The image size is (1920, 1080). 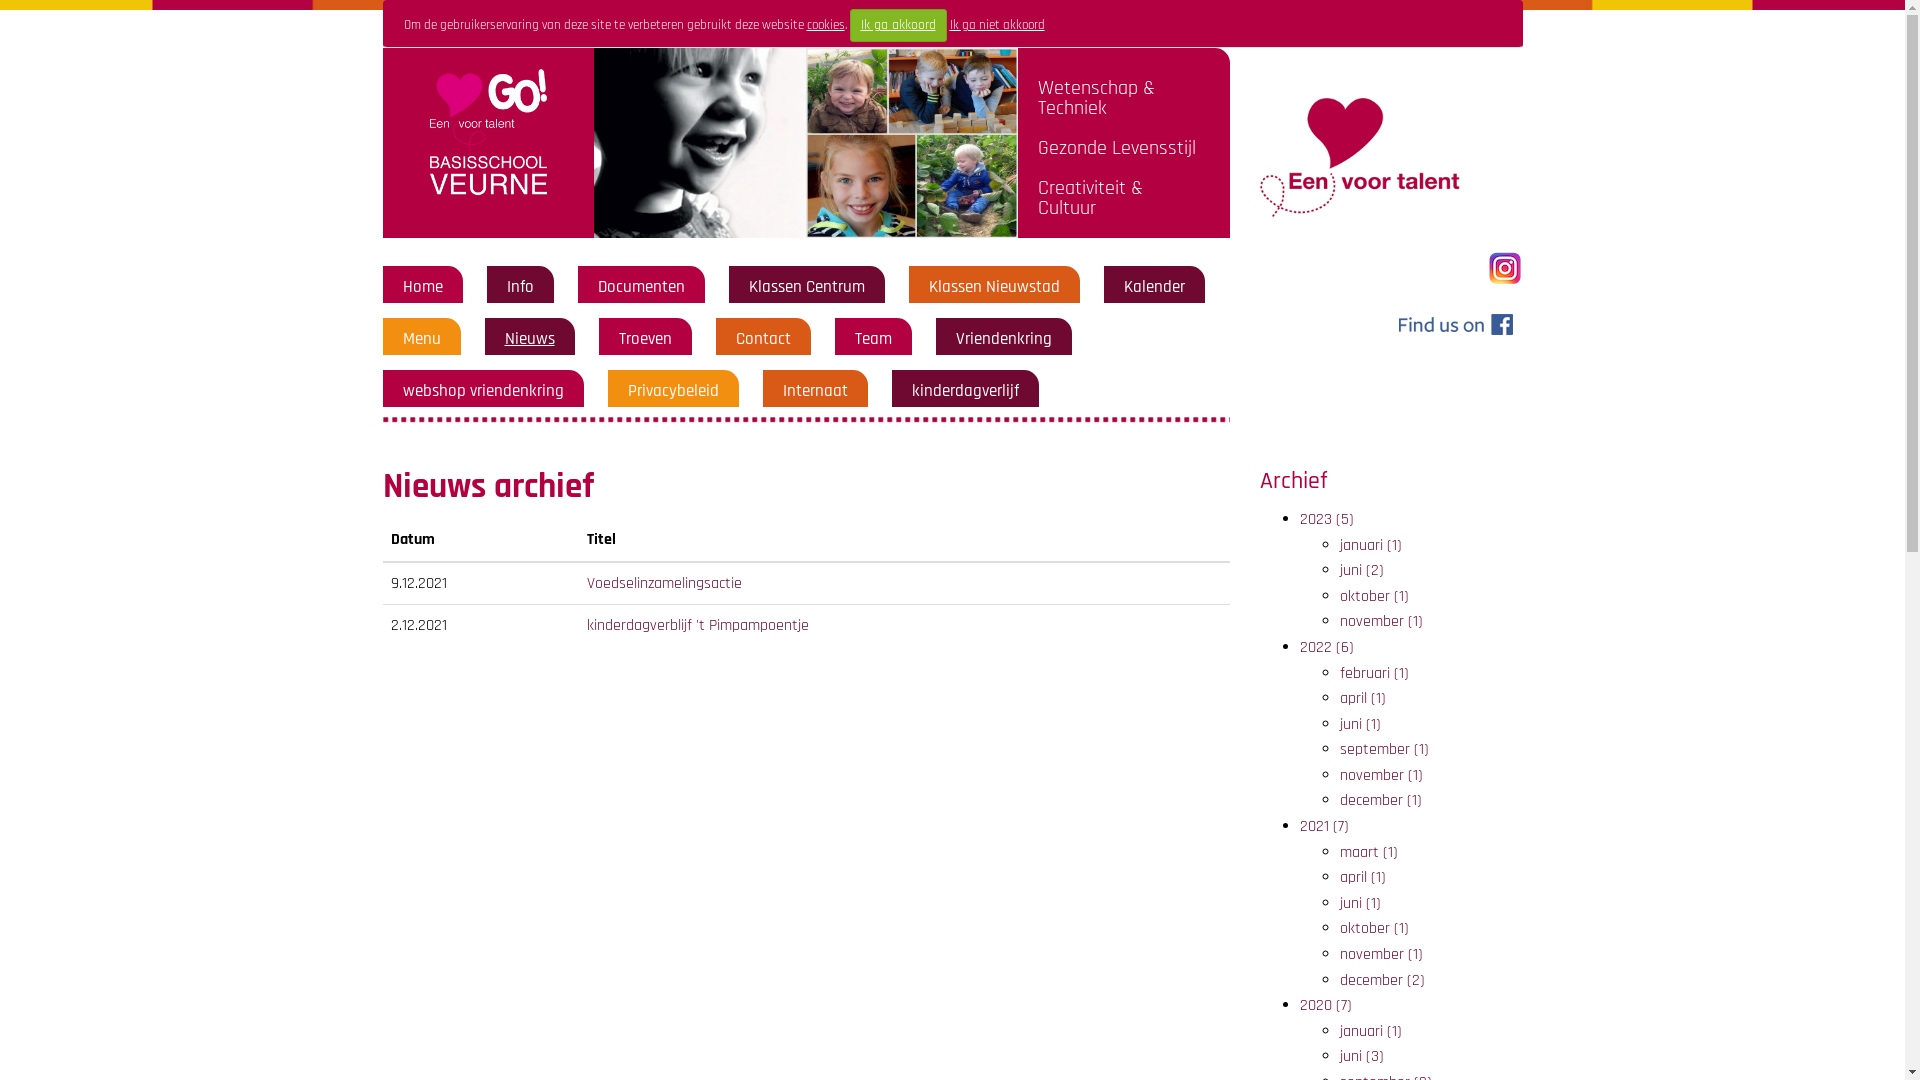 I want to click on GO! Basisschool Veurne, so click(x=1455, y=324).